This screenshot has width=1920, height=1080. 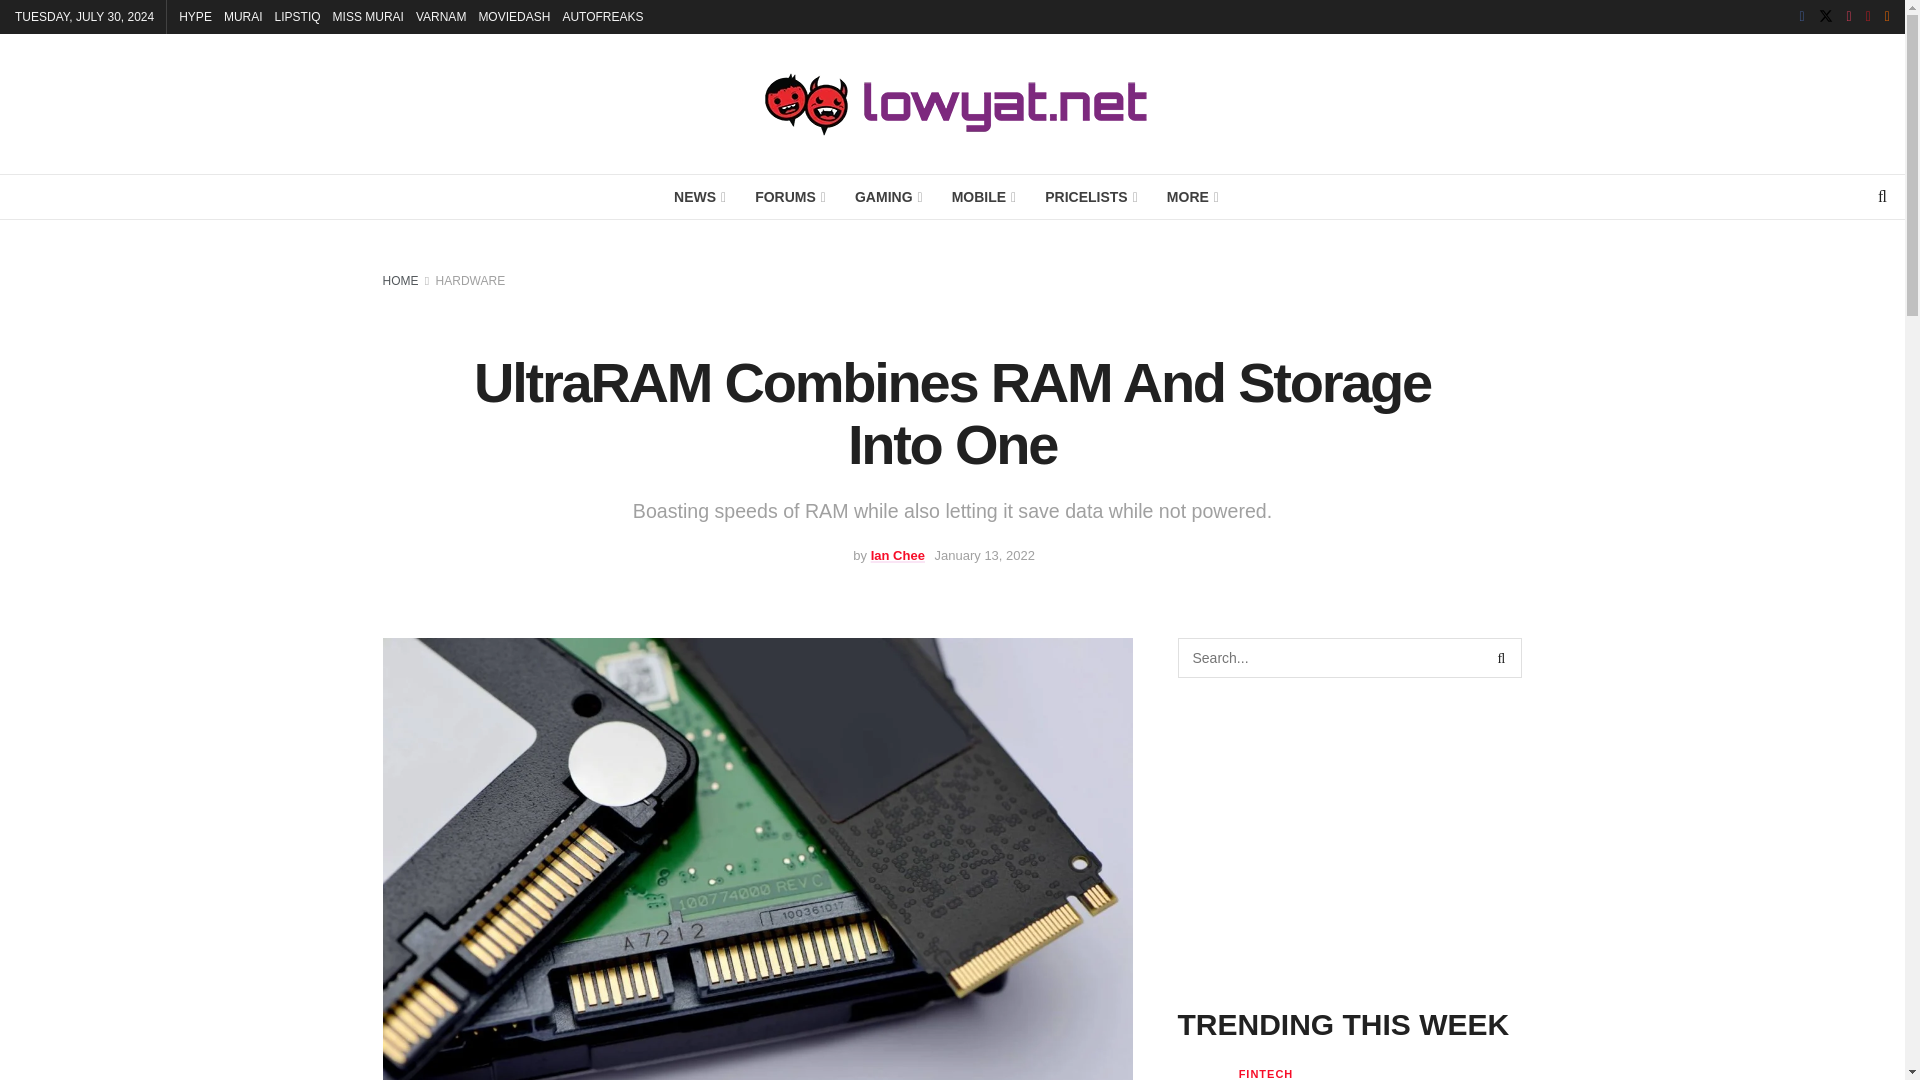 What do you see at coordinates (244, 16) in the screenshot?
I see `MURAI` at bounding box center [244, 16].